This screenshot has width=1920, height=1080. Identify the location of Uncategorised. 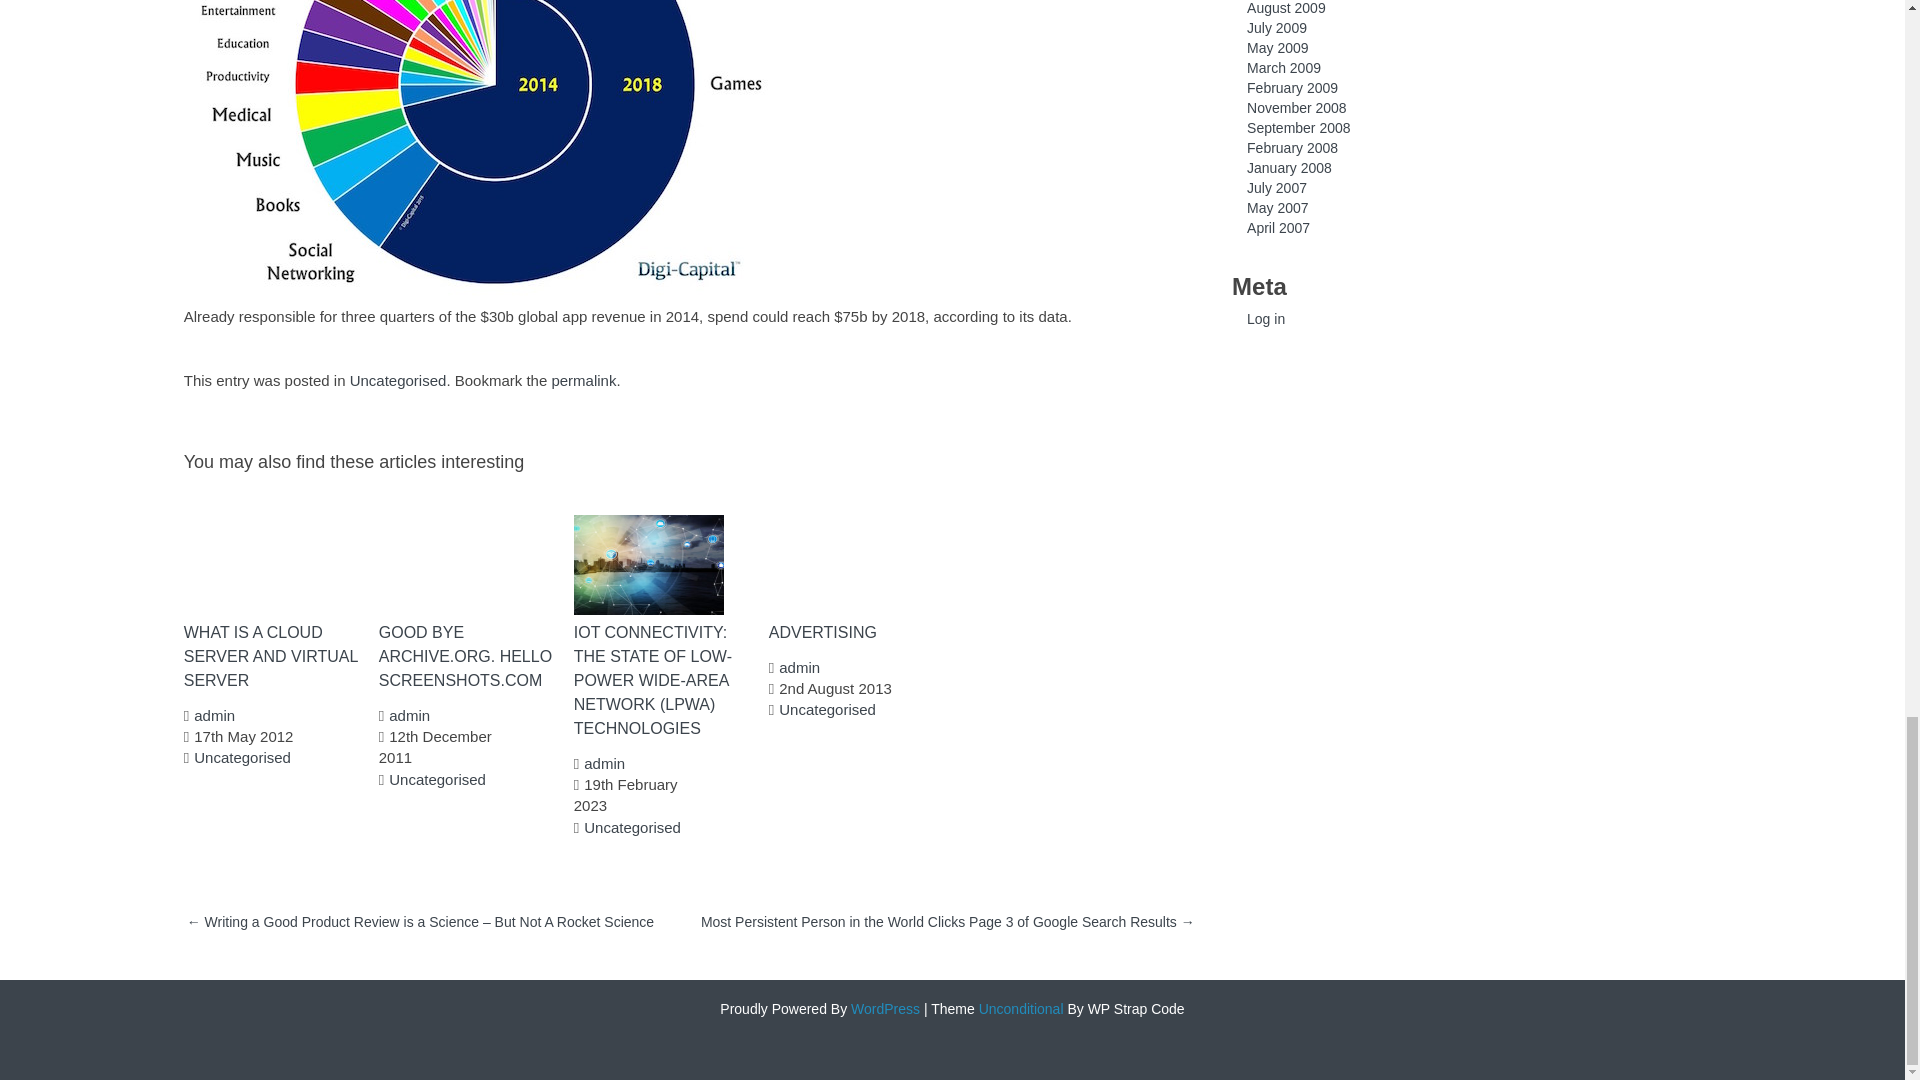
(437, 780).